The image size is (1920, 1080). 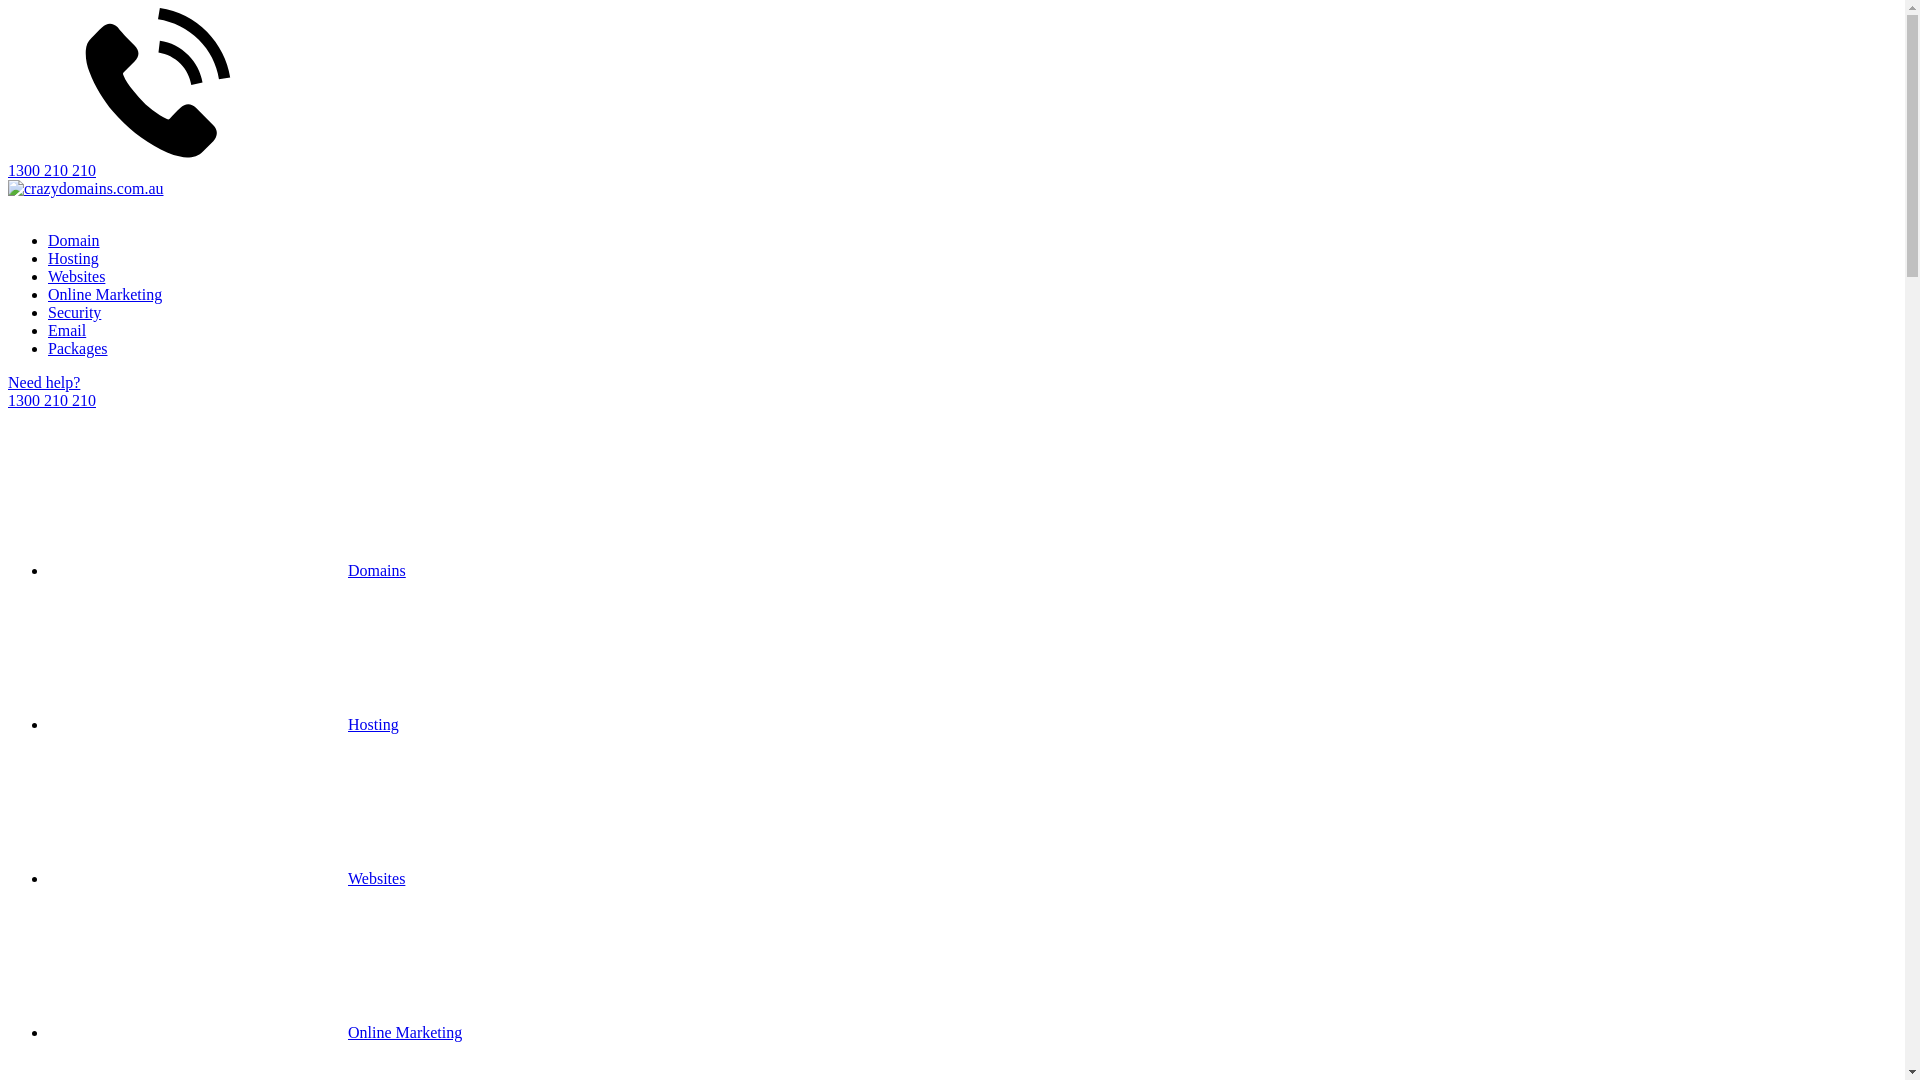 I want to click on Hosting, so click(x=224, y=724).